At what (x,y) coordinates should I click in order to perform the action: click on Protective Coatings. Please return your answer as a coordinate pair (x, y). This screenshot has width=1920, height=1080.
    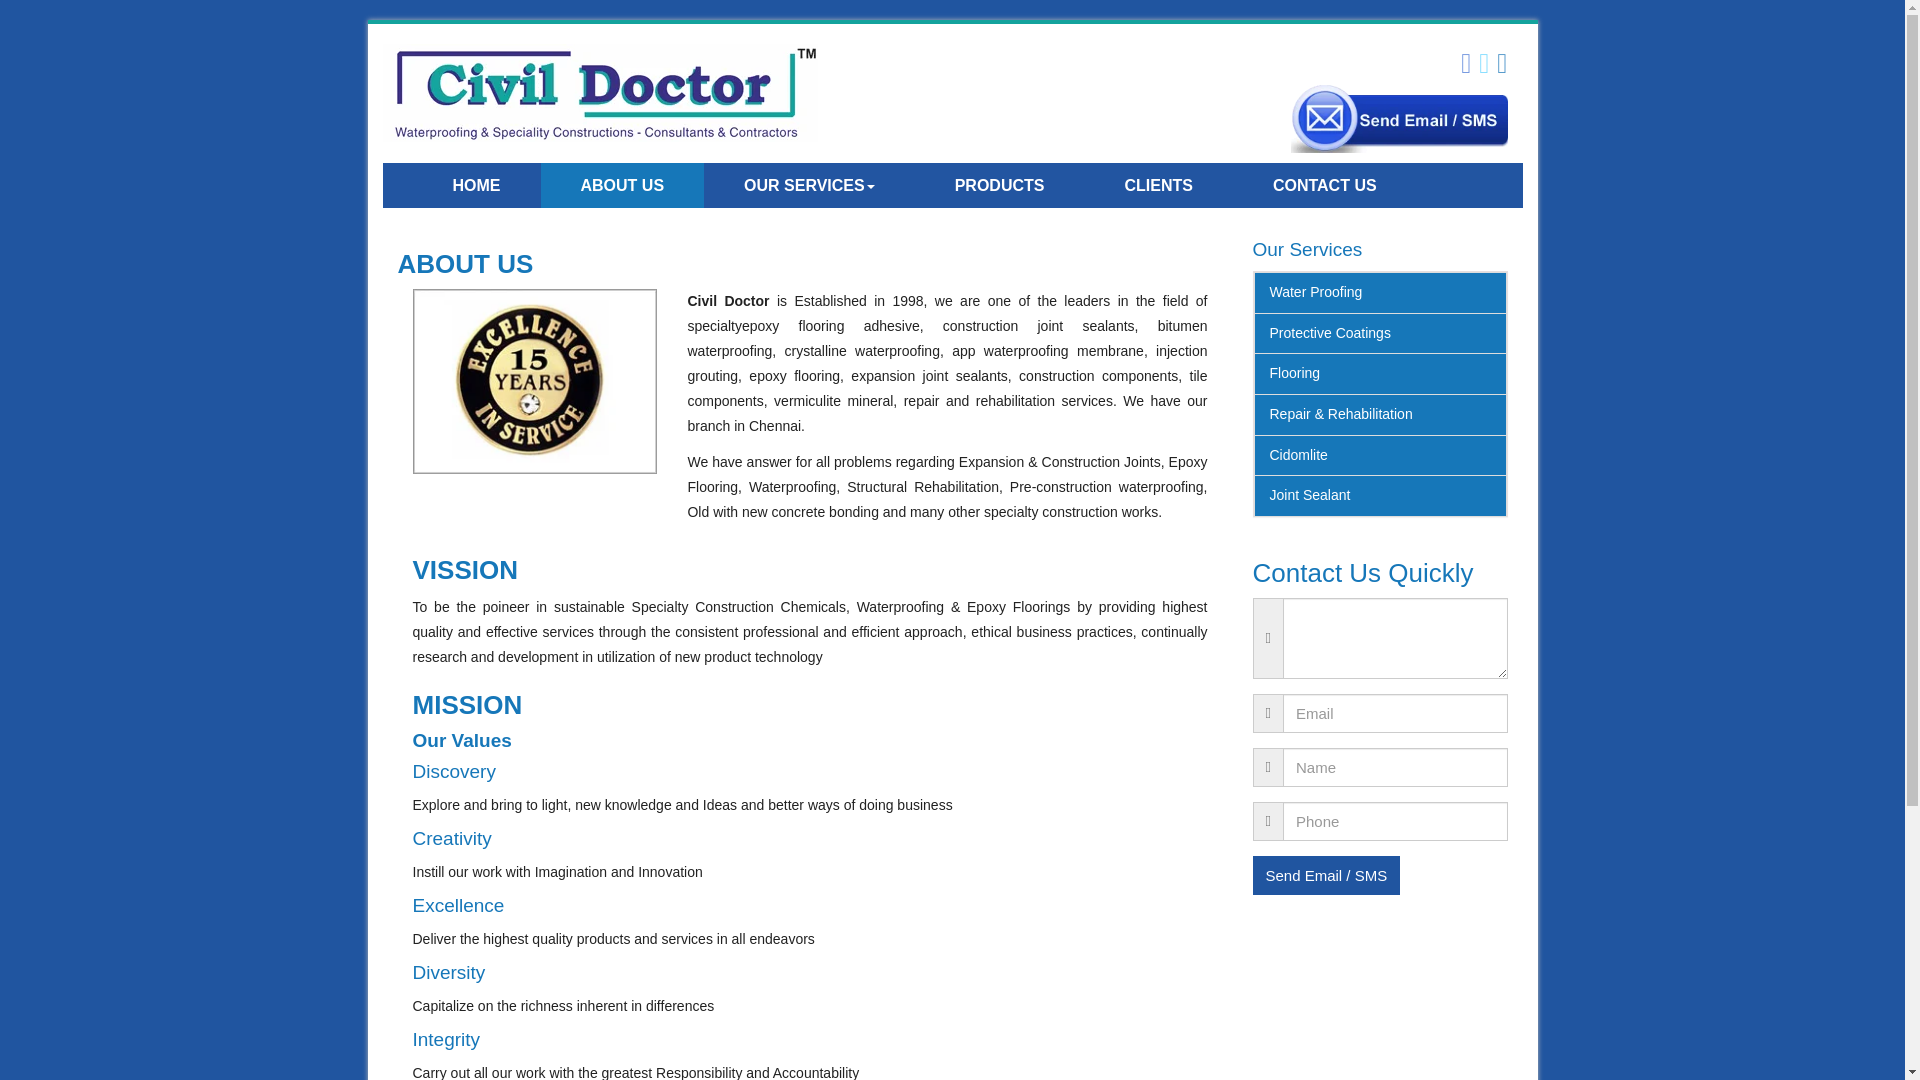
    Looking at the image, I should click on (1380, 334).